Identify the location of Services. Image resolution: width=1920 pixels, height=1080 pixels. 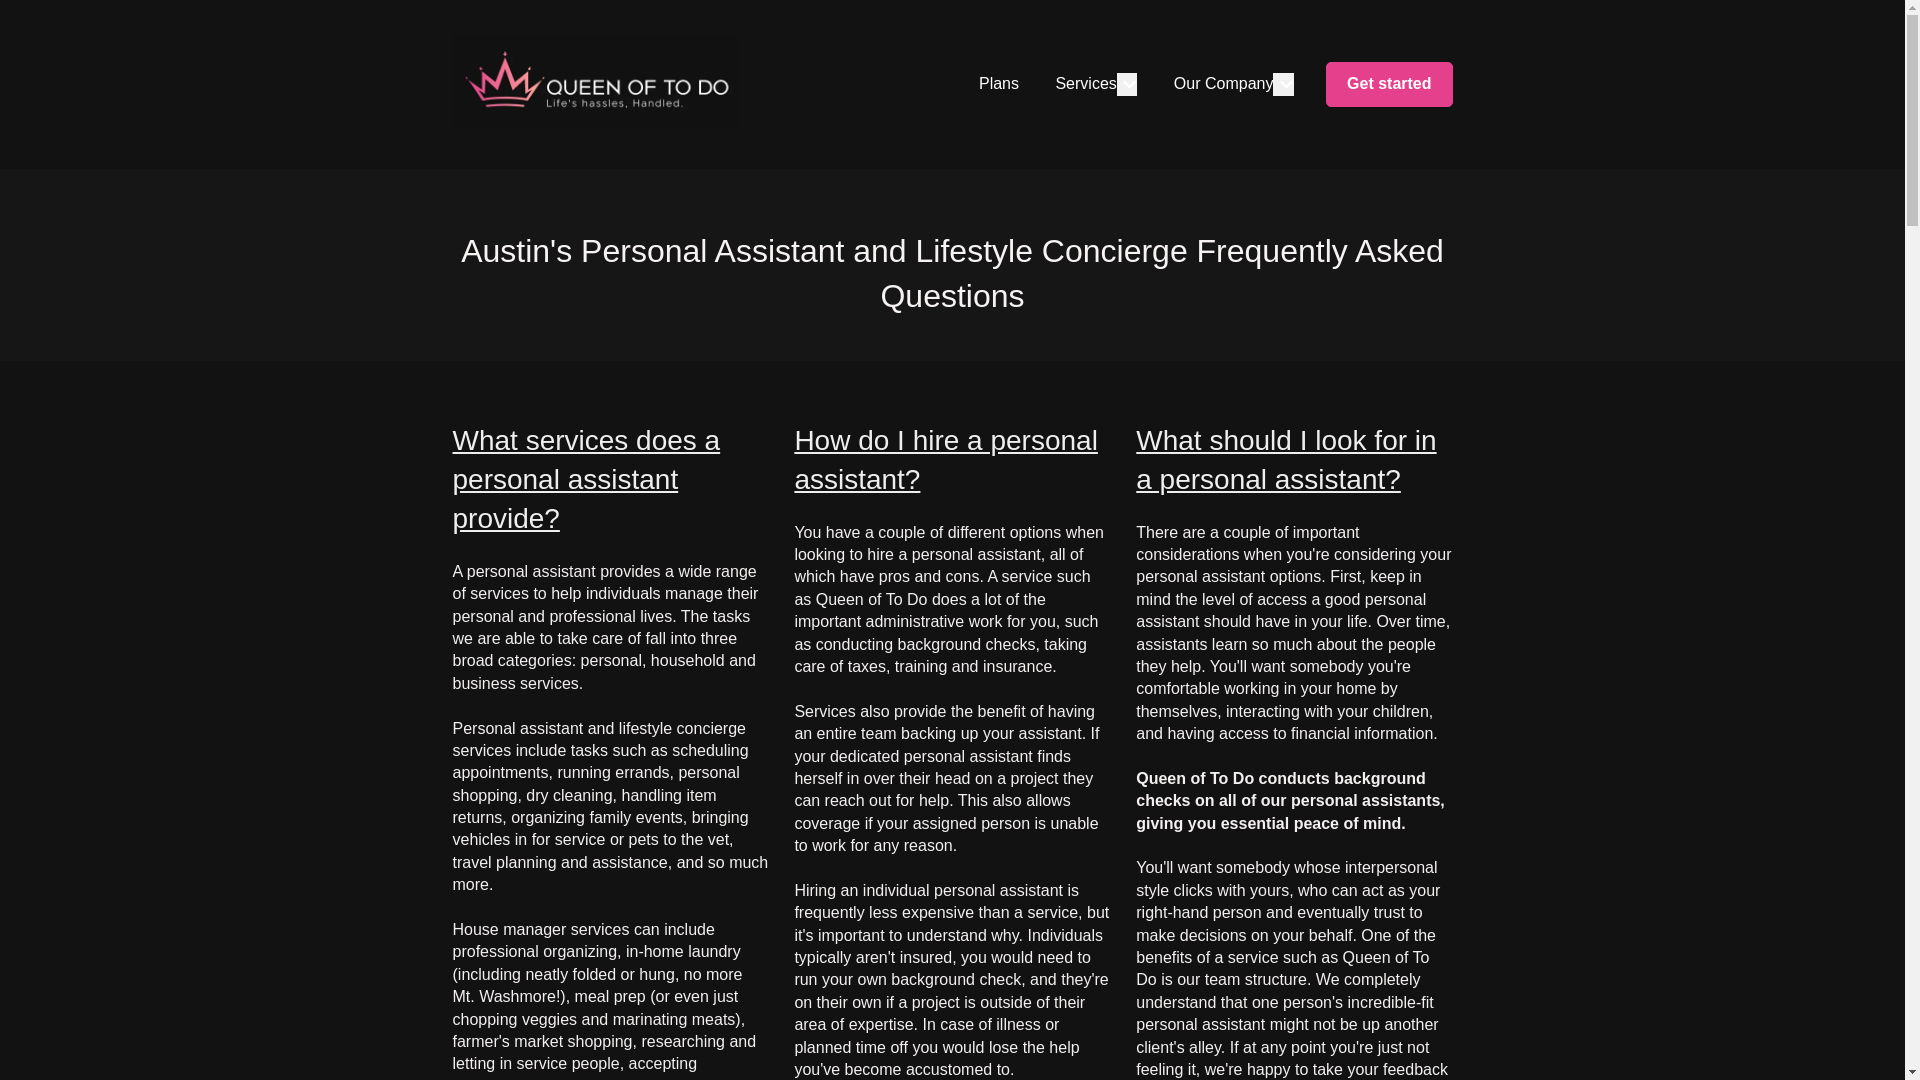
(1084, 84).